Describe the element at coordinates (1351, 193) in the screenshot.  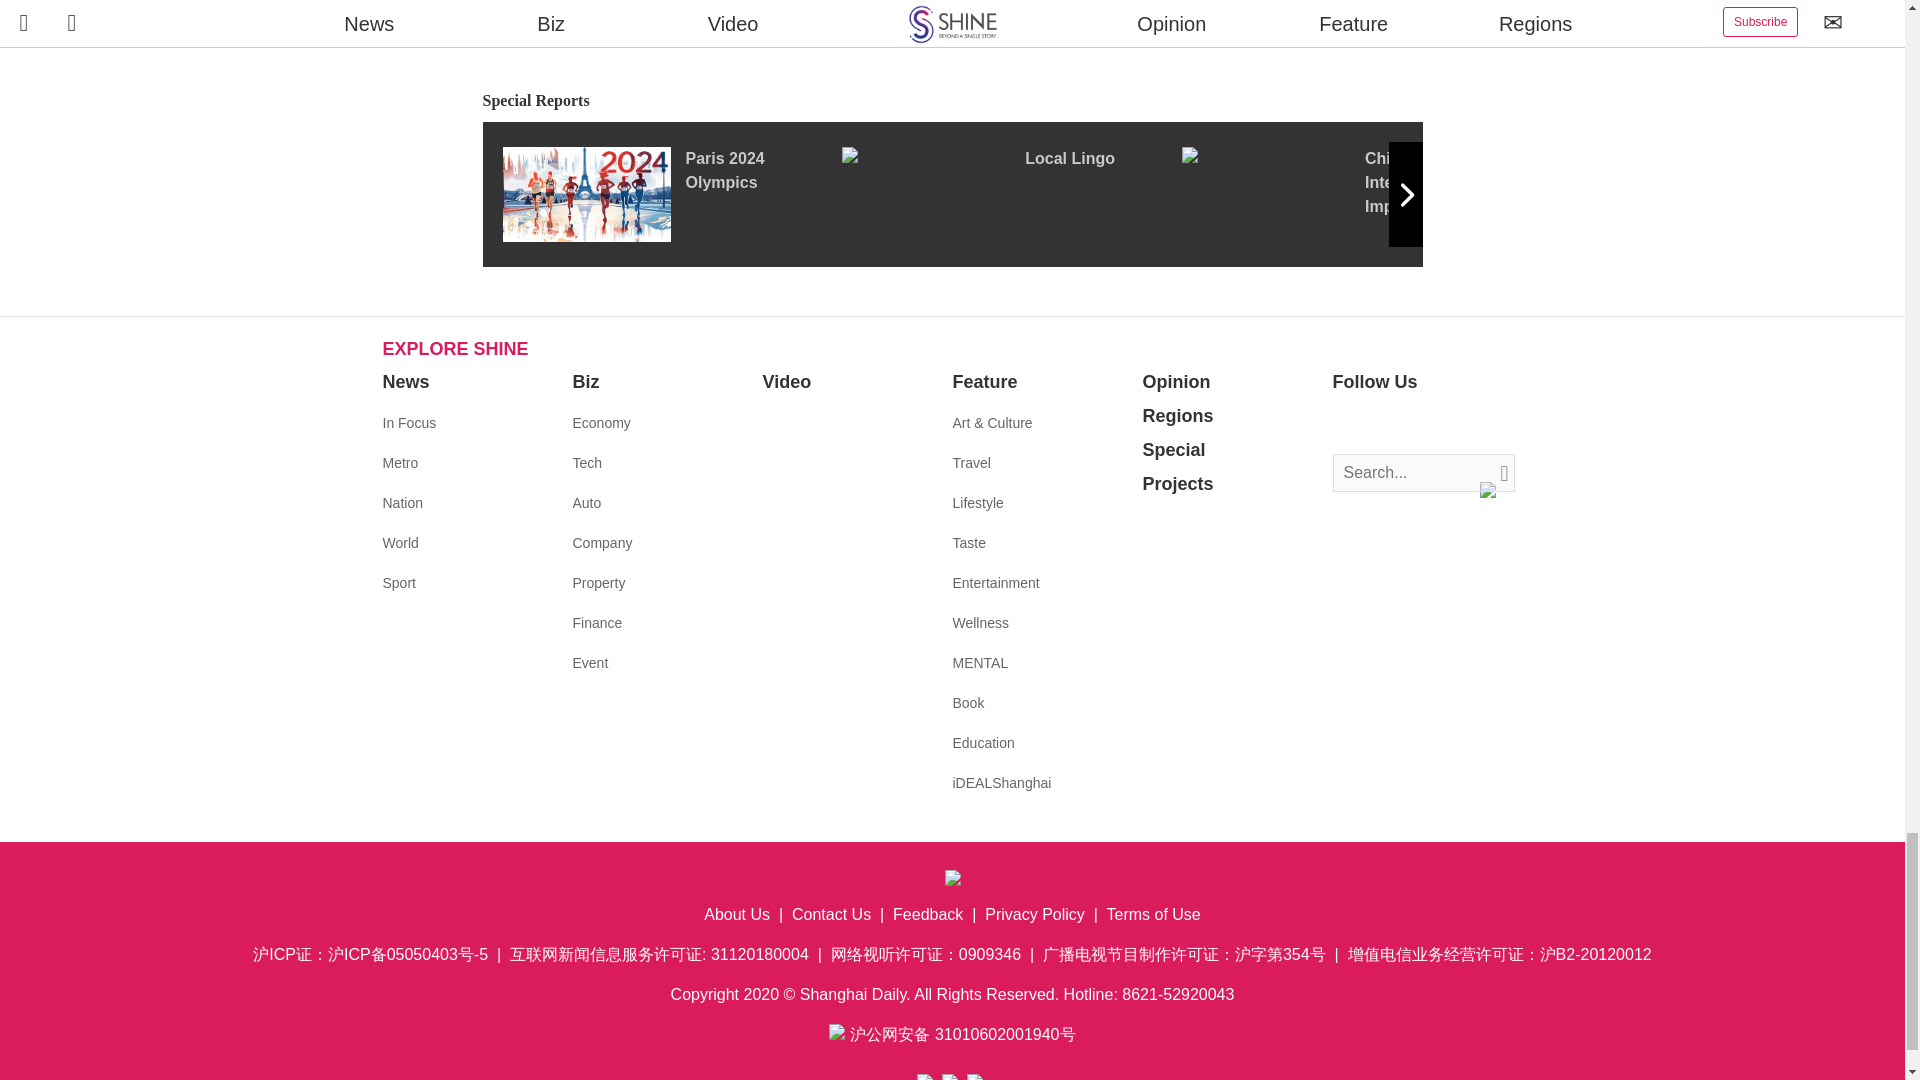
I see `China International Import Expo` at that location.